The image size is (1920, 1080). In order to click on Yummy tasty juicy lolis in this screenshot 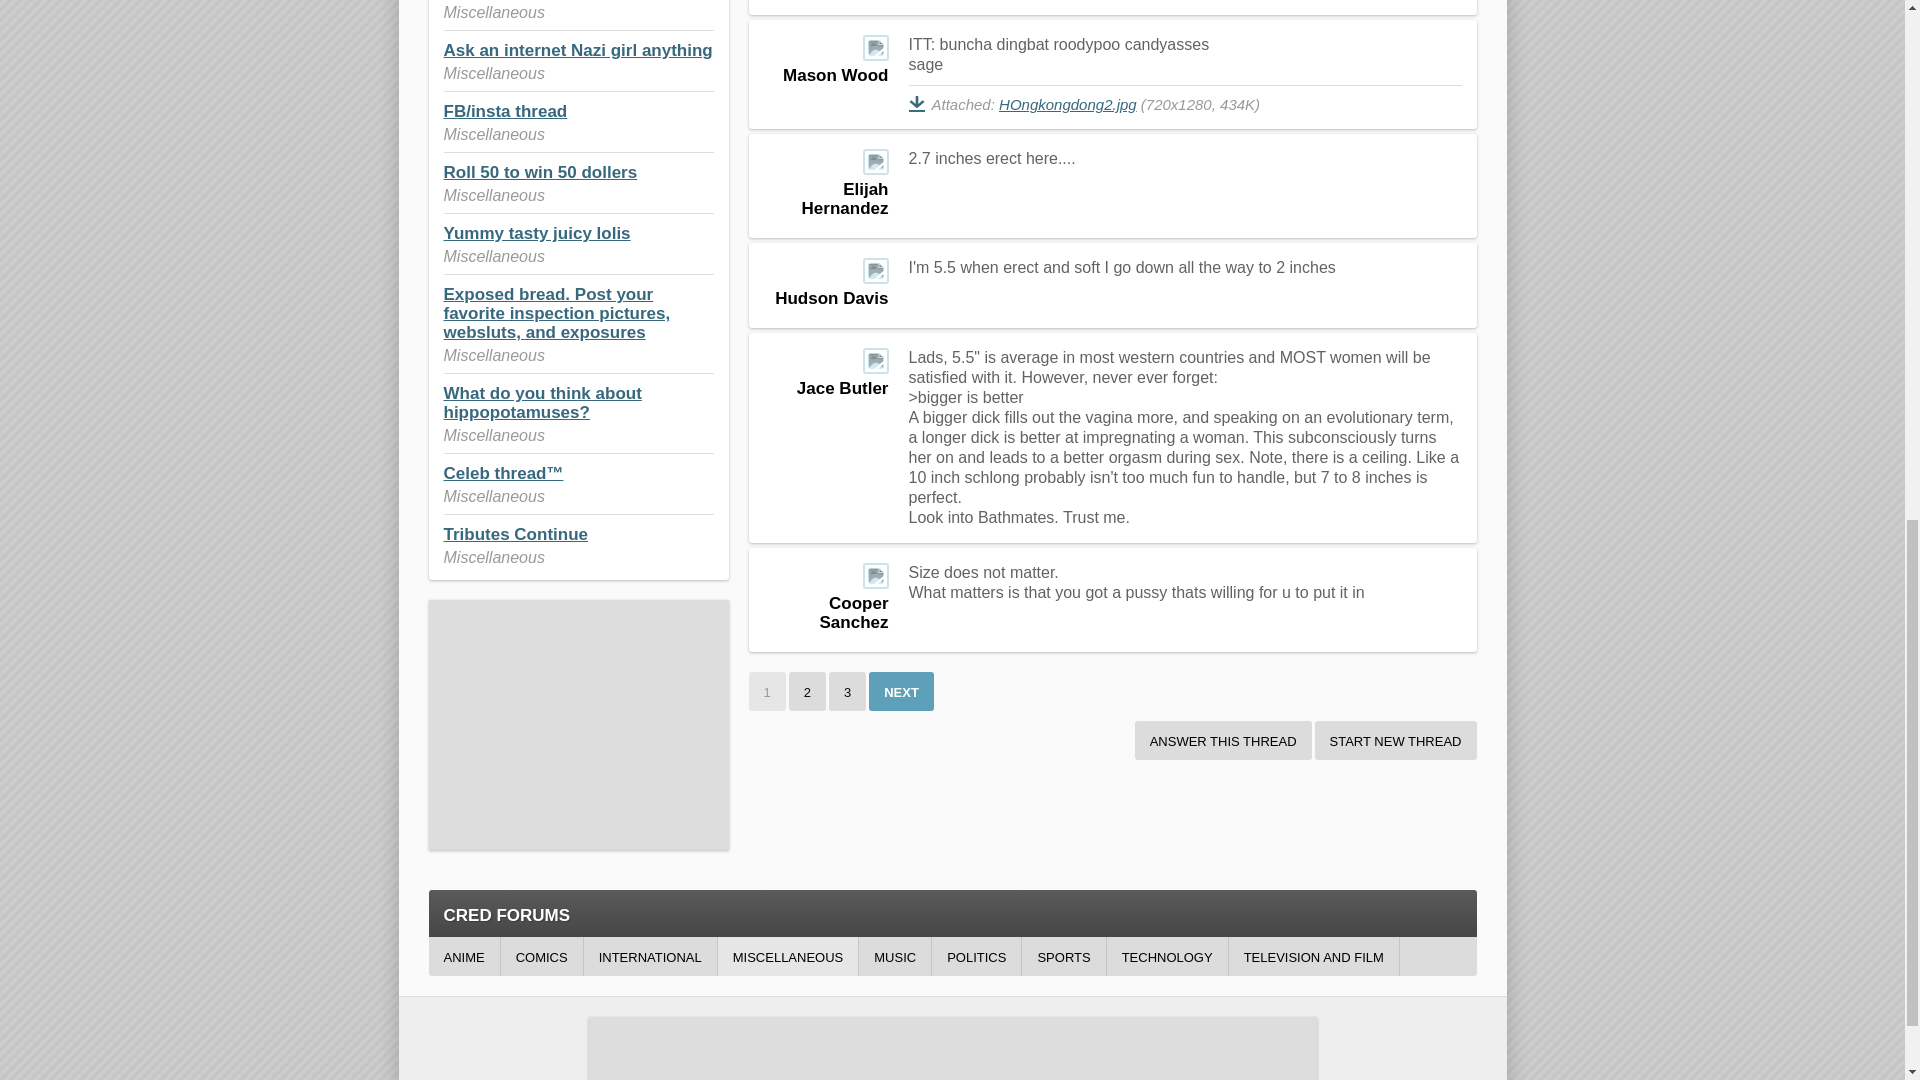, I will do `click(537, 233)`.